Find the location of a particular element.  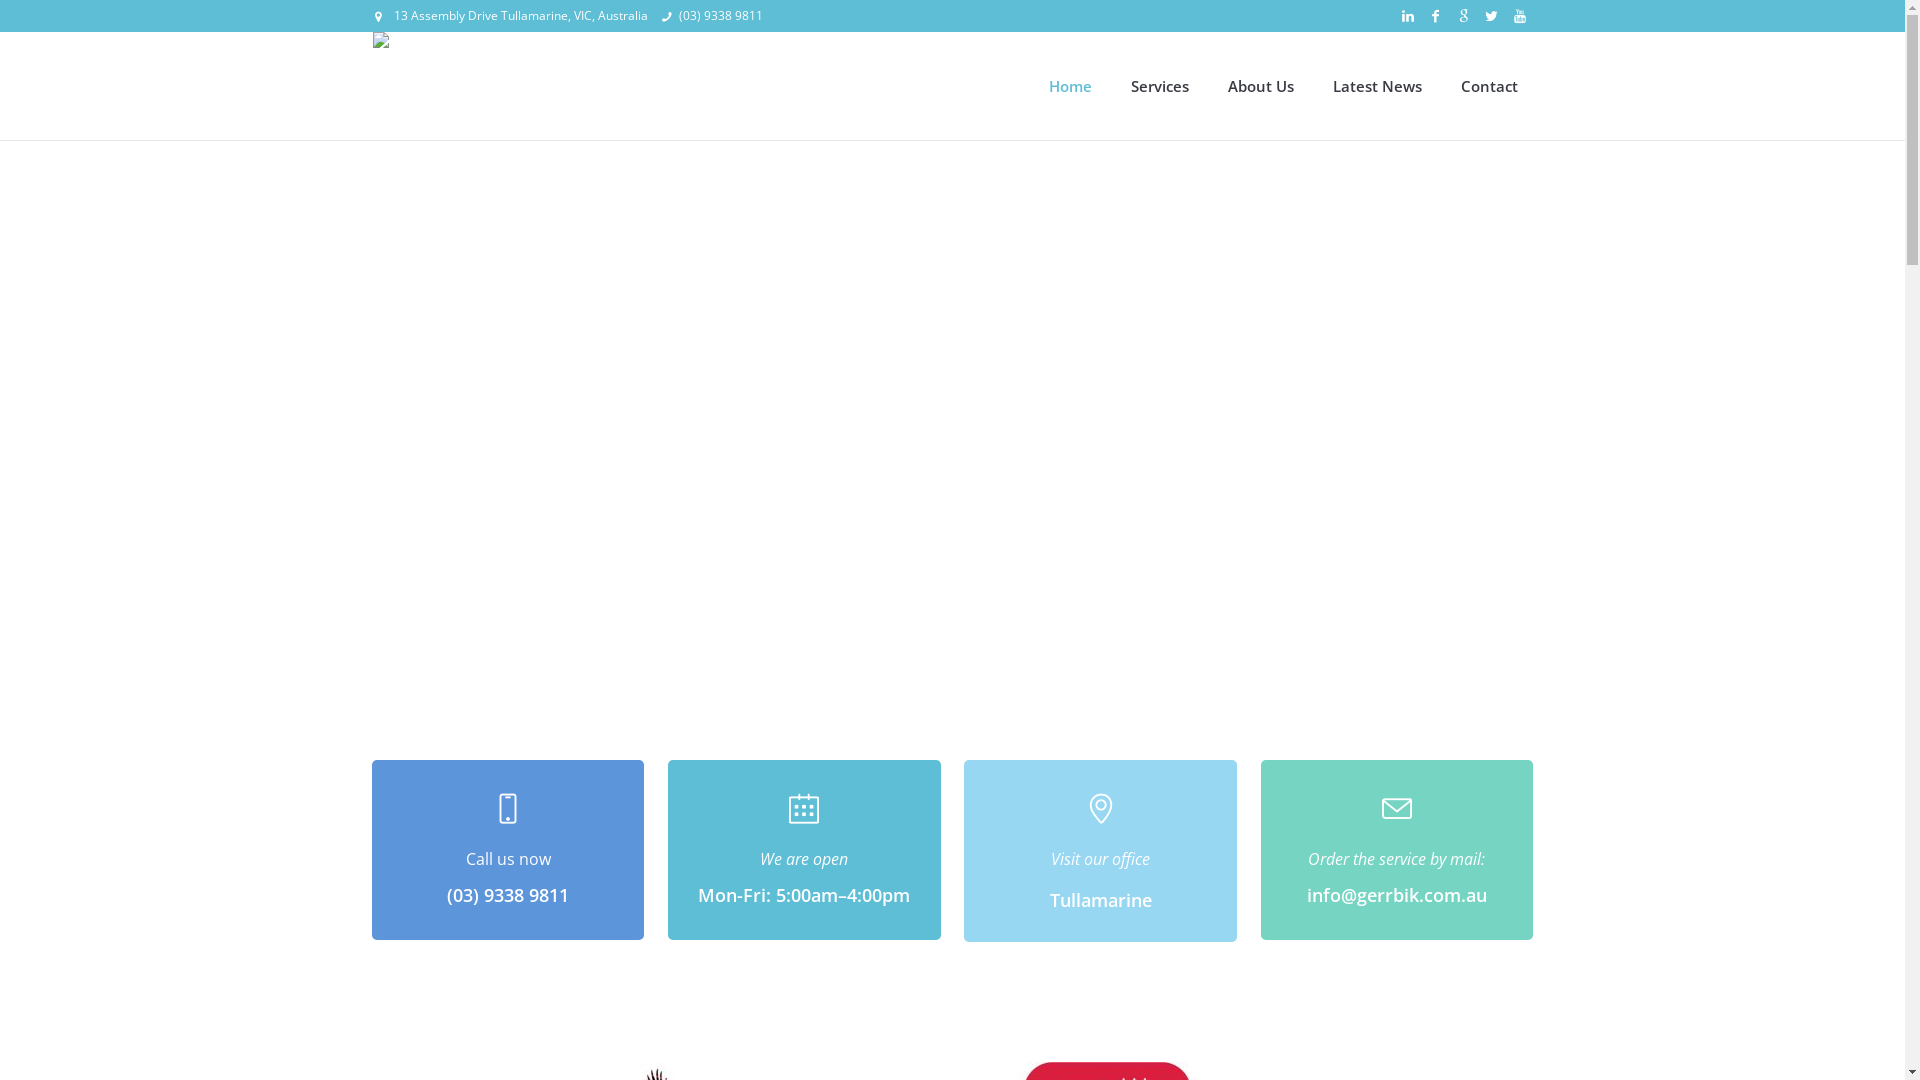

Facebook is located at coordinates (1436, 16).